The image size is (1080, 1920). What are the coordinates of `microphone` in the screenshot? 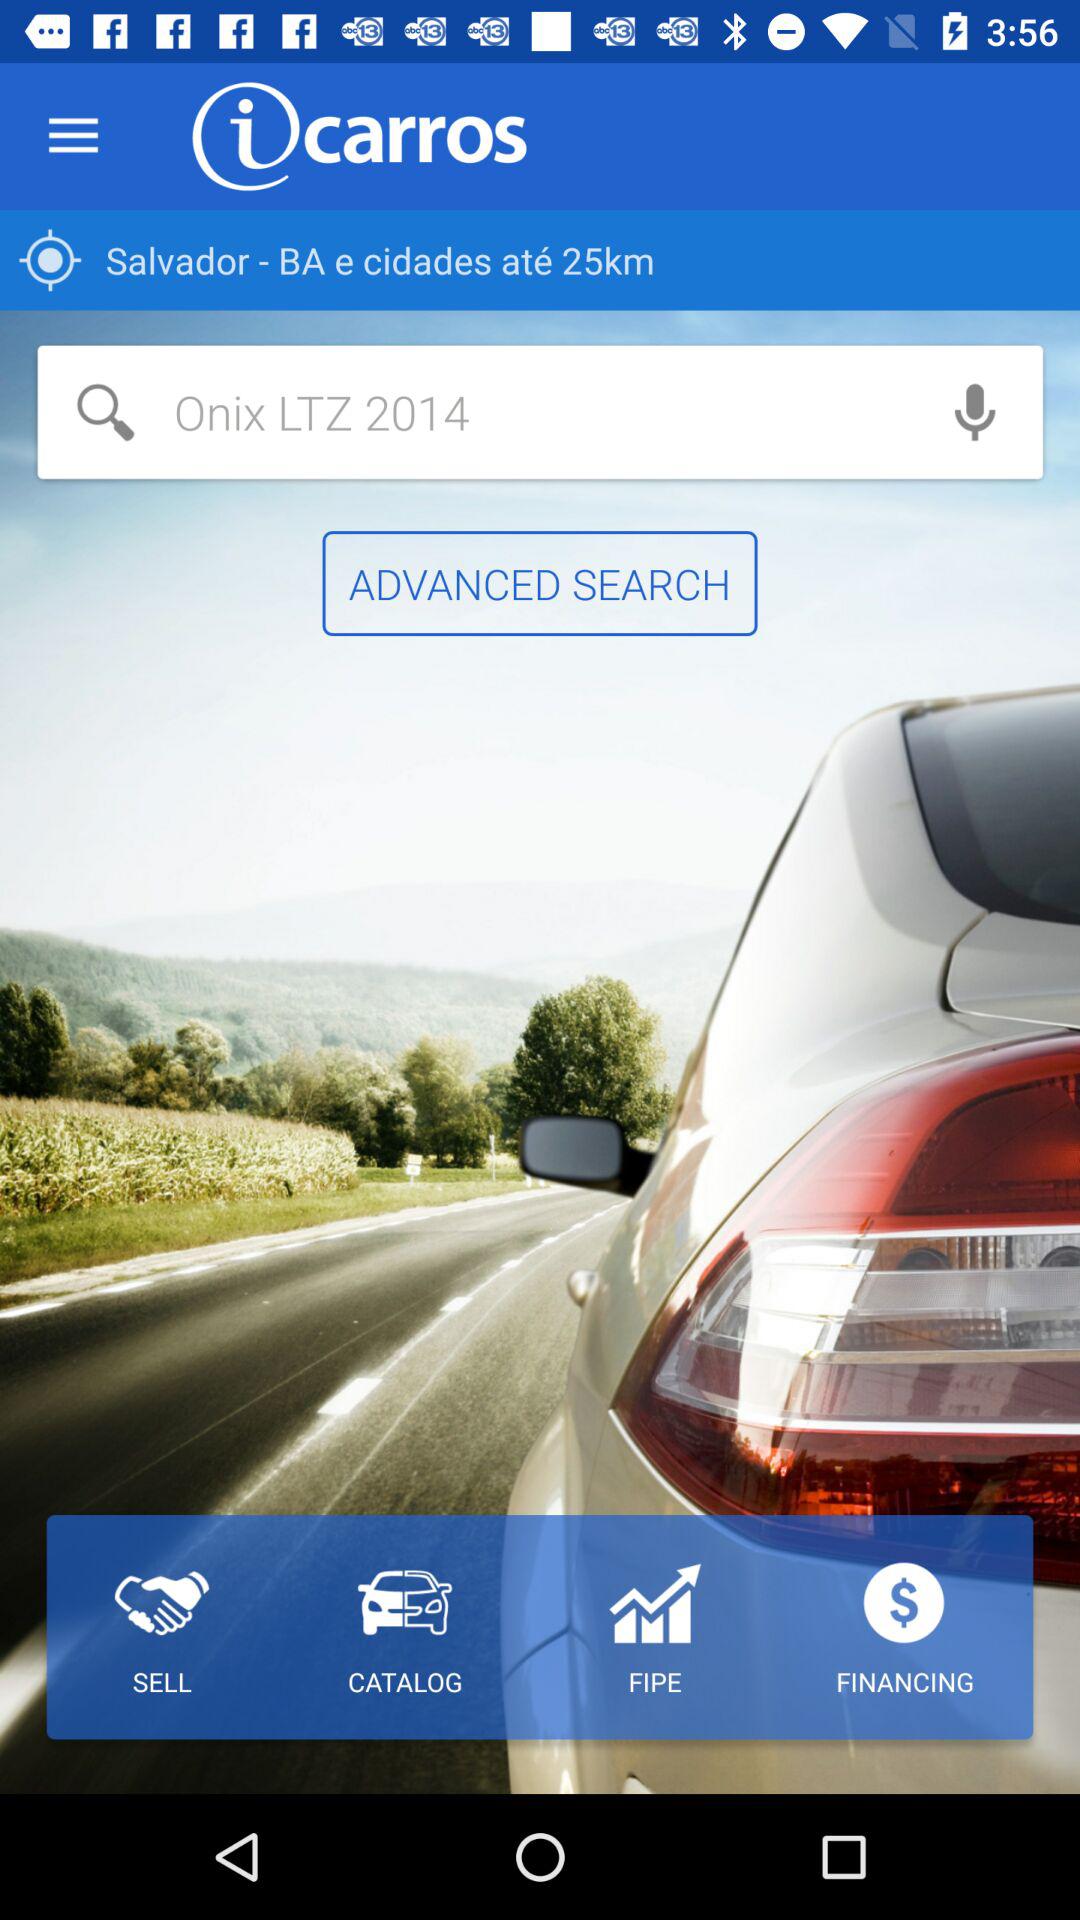 It's located at (974, 412).